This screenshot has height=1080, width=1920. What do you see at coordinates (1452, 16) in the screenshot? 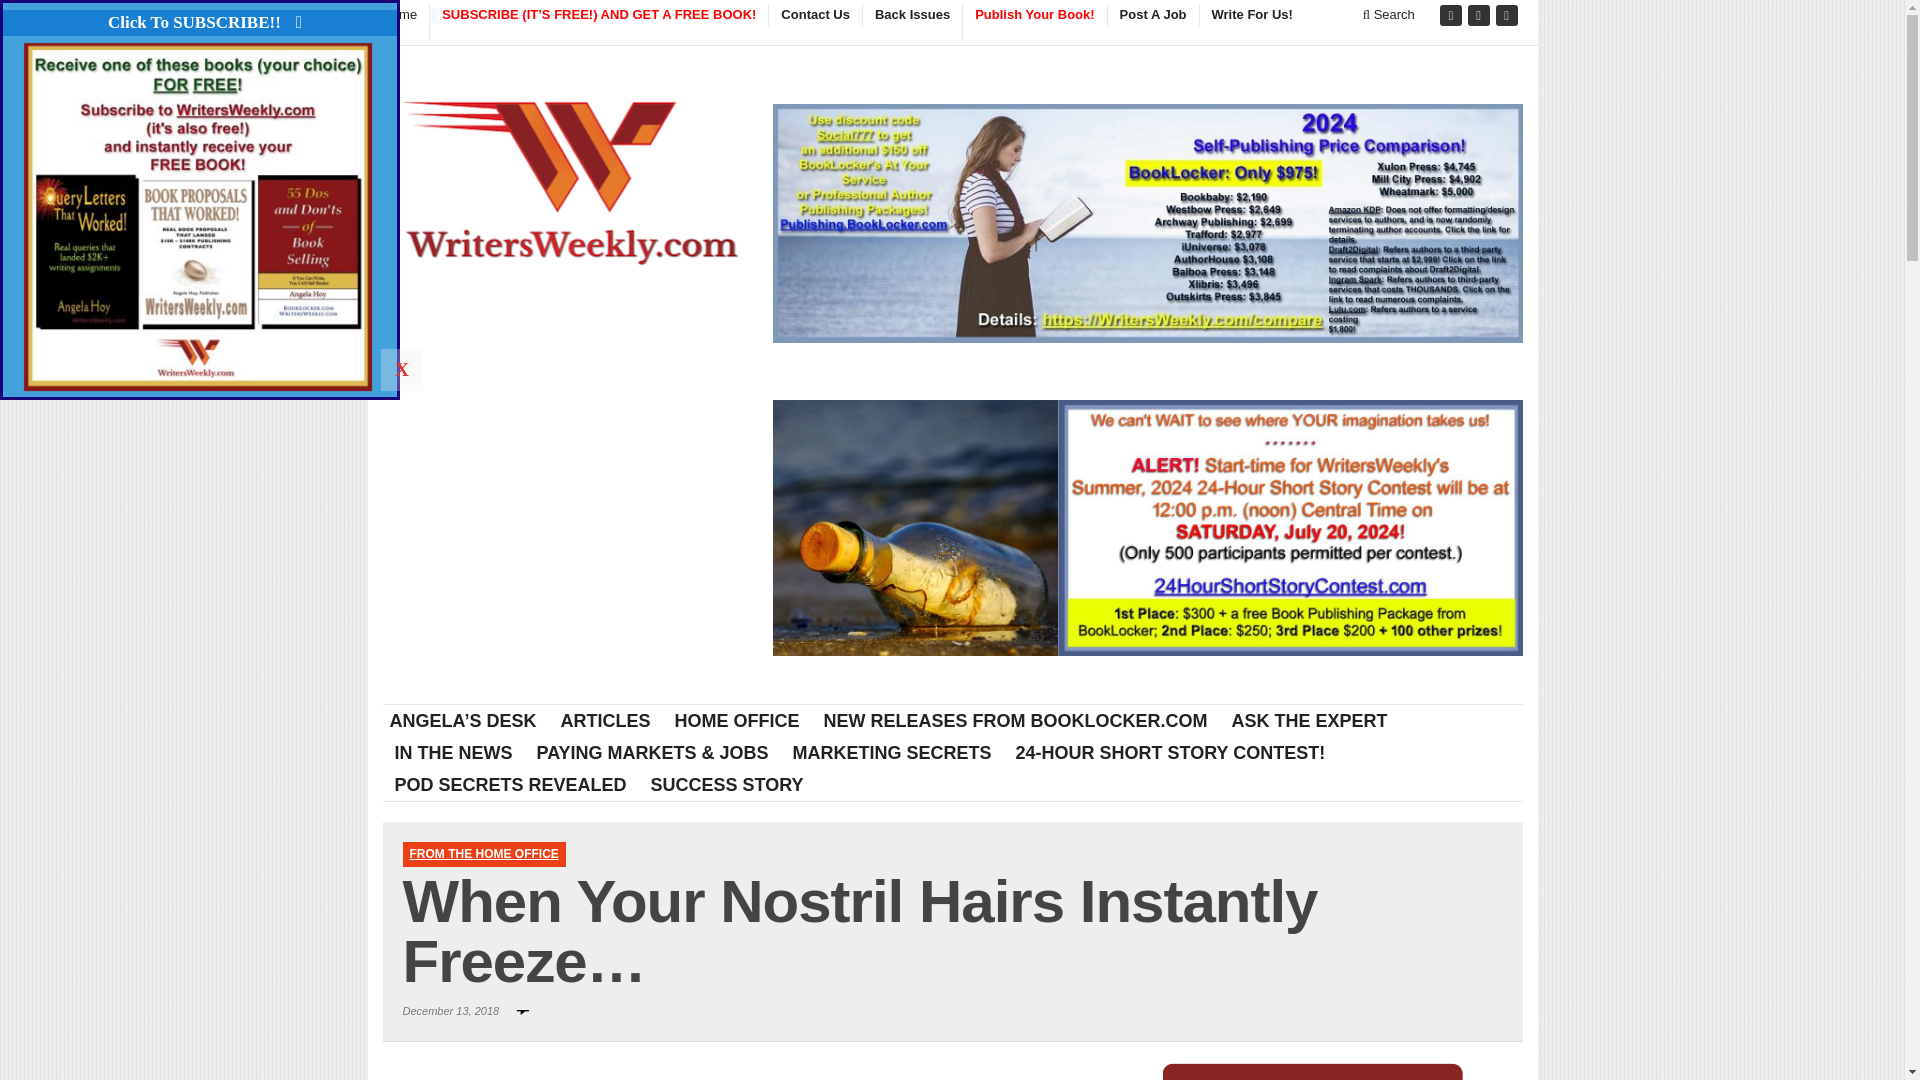
I see `Facebook` at bounding box center [1452, 16].